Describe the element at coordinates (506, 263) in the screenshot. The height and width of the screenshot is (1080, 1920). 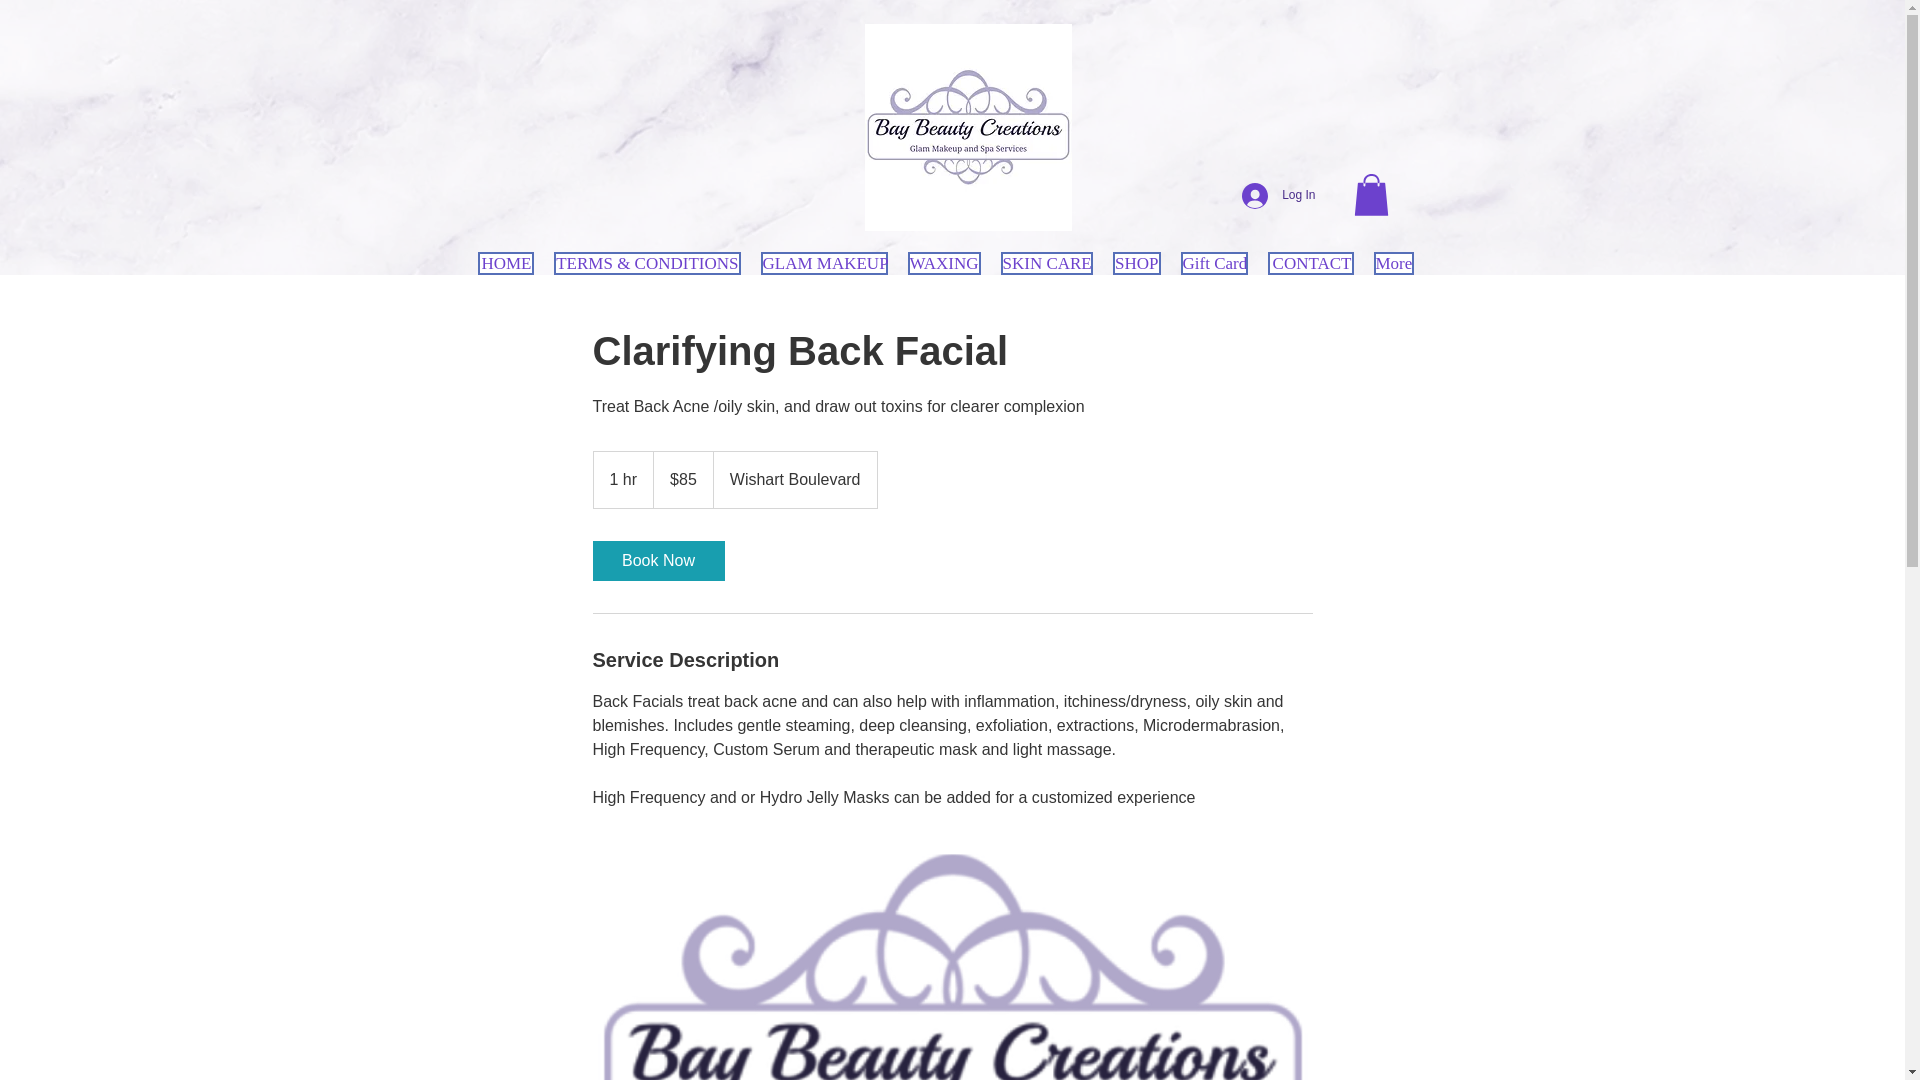
I see `HOME` at that location.